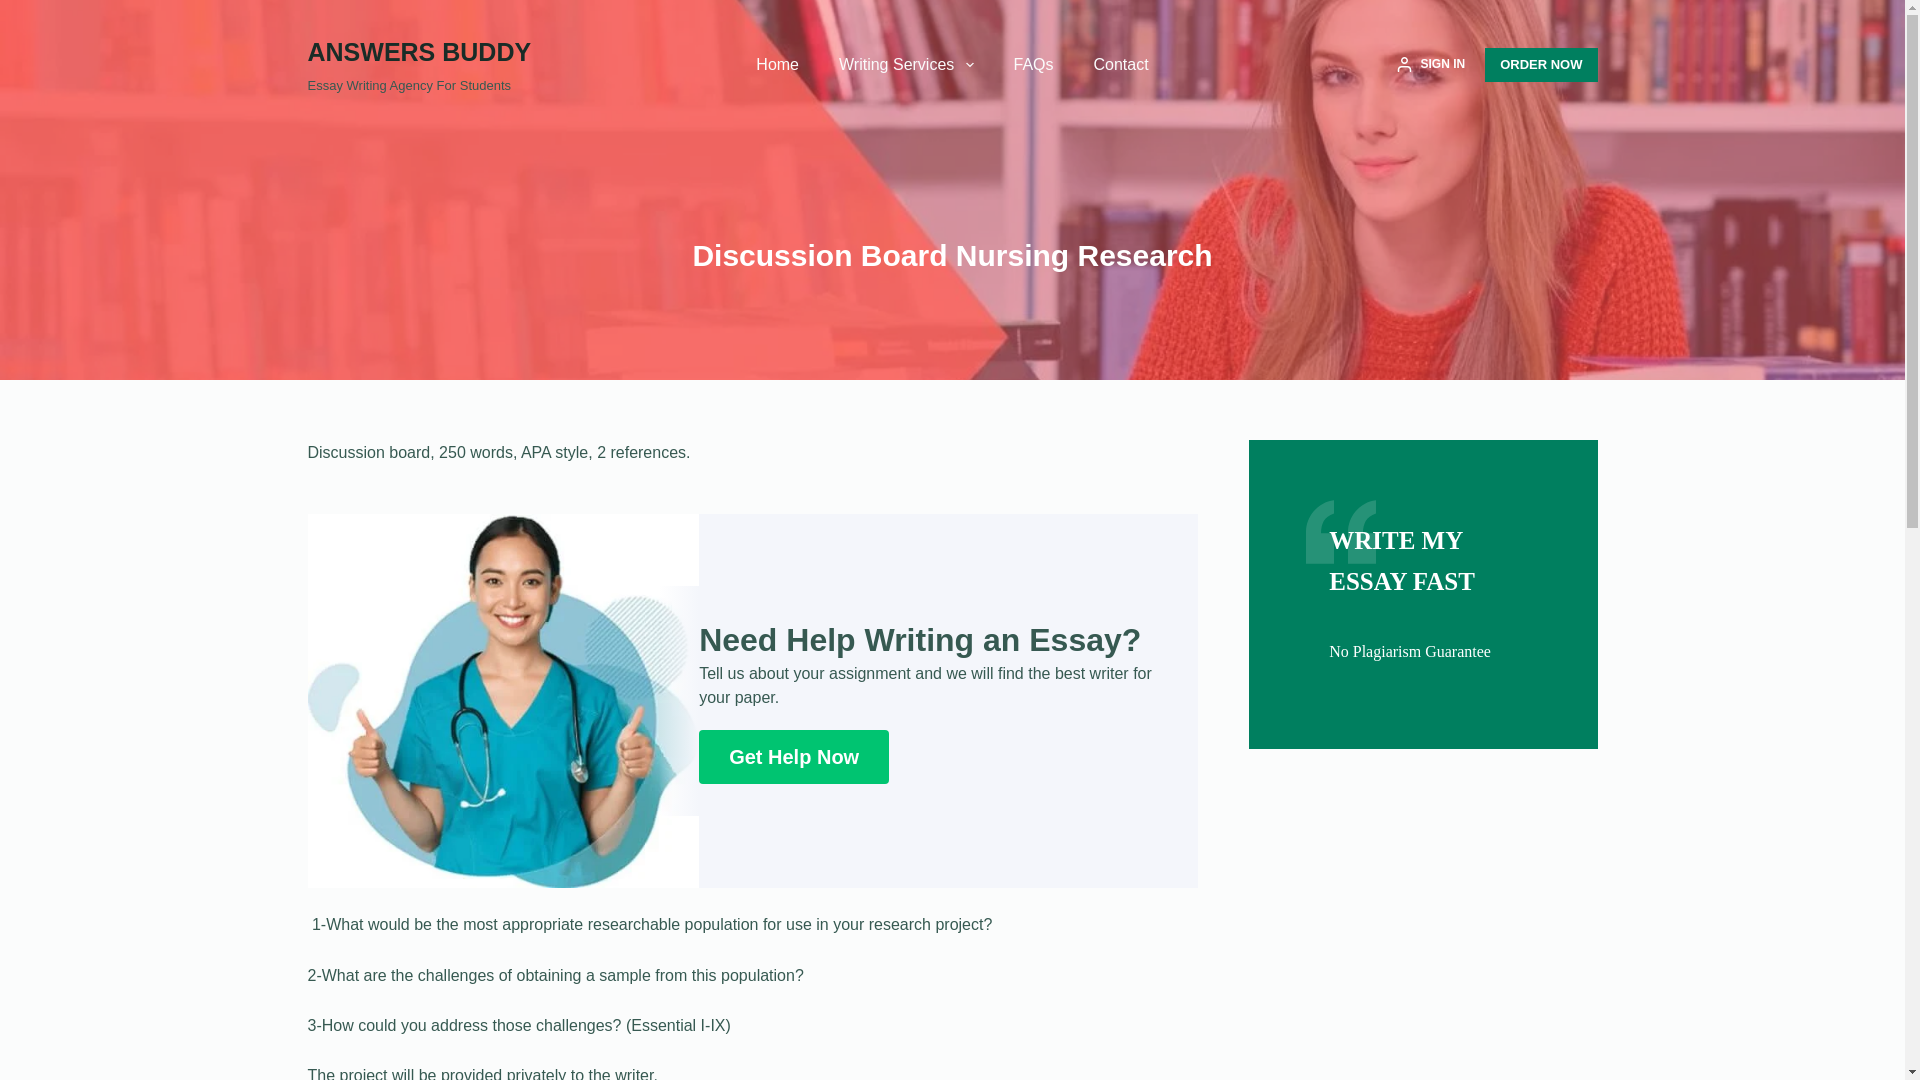 This screenshot has width=1920, height=1080. What do you see at coordinates (793, 757) in the screenshot?
I see `Get Help Now` at bounding box center [793, 757].